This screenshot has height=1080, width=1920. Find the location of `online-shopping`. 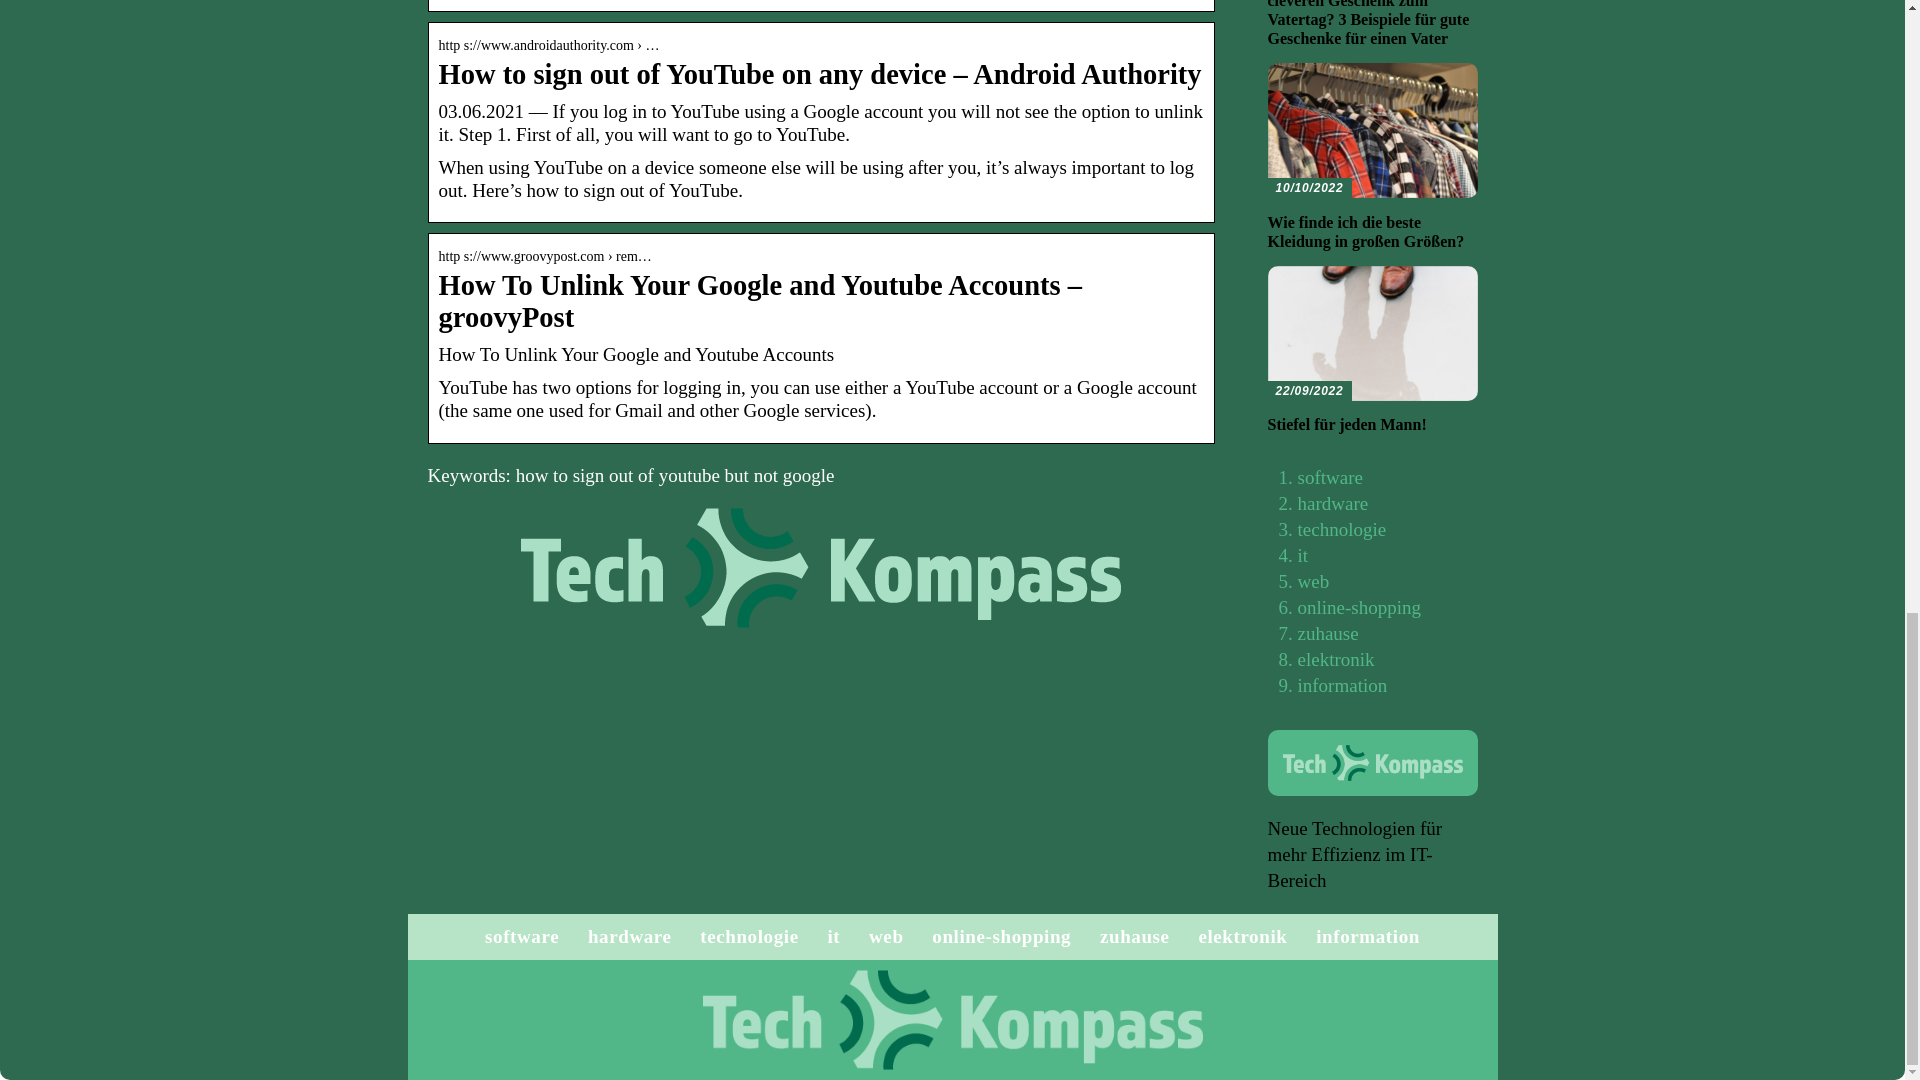

online-shopping is located at coordinates (1001, 936).